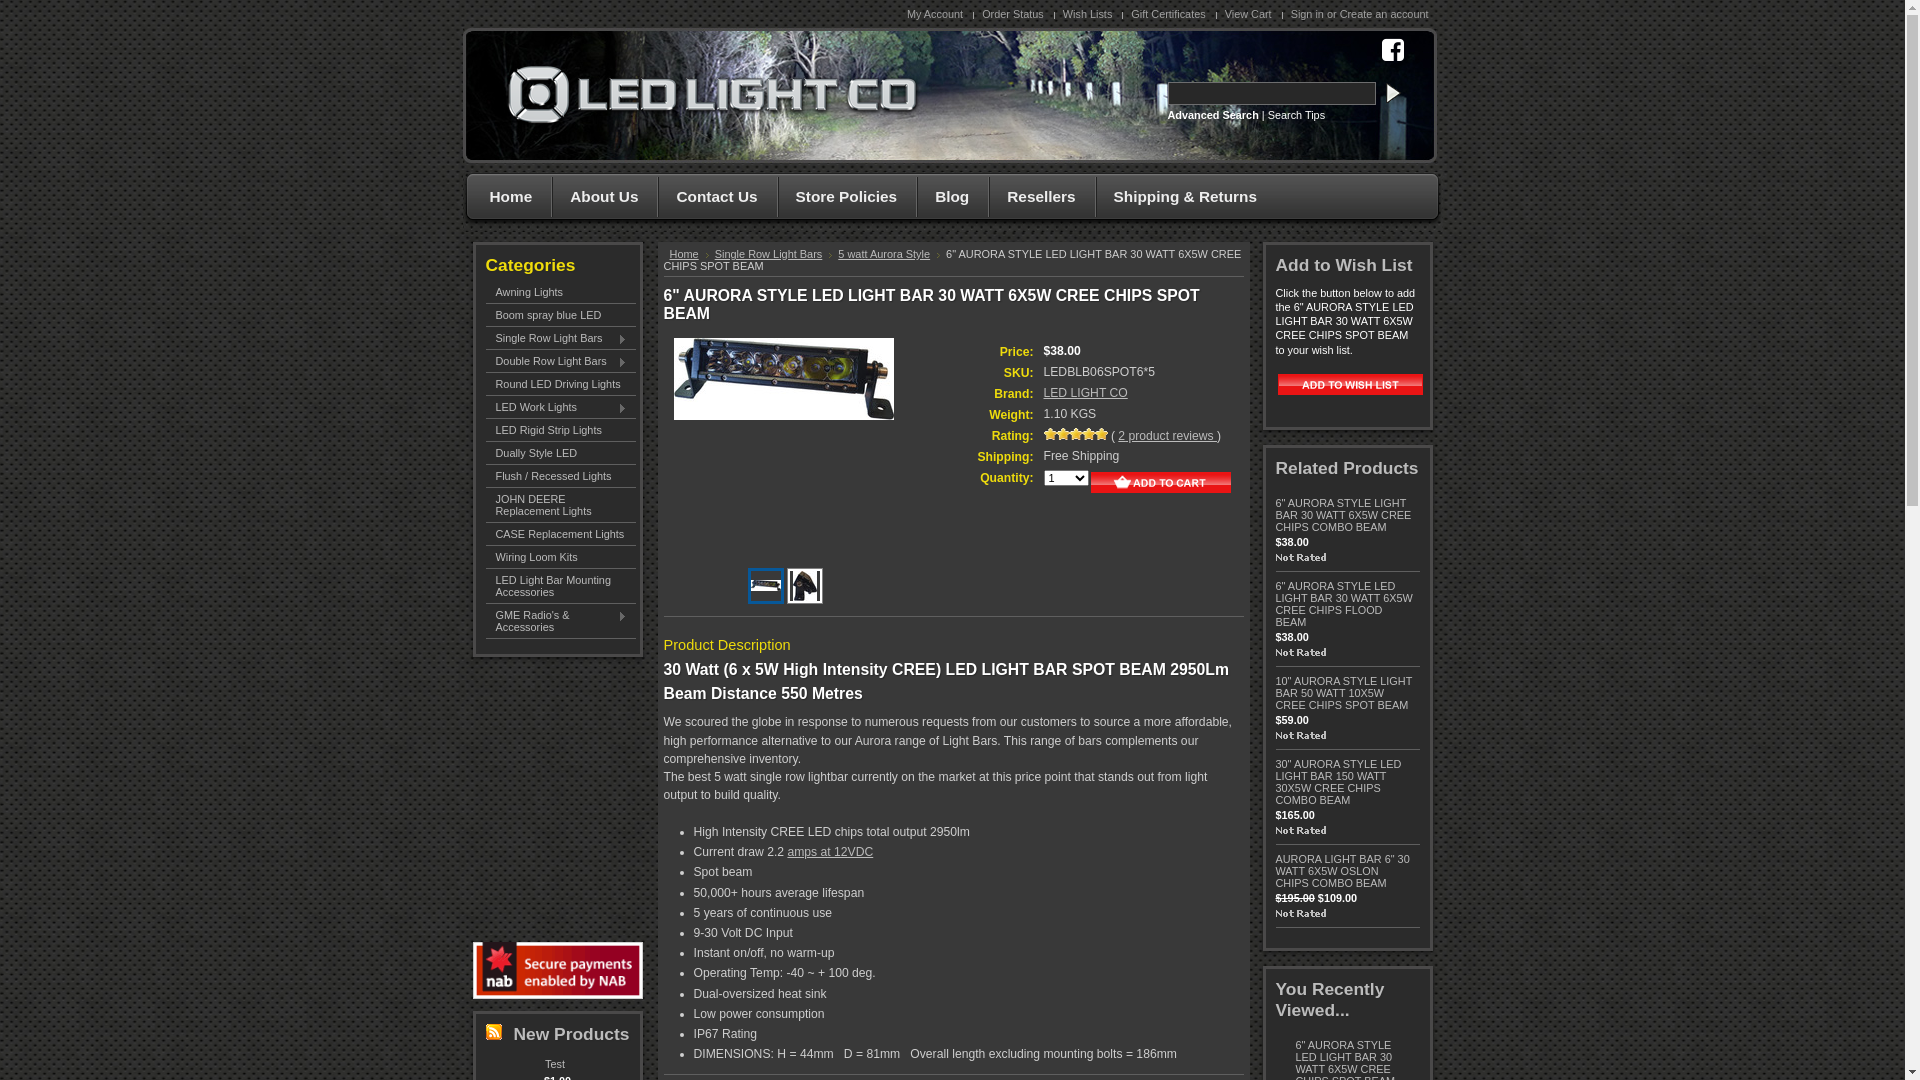 This screenshot has height=1080, width=1920. What do you see at coordinates (830, 852) in the screenshot?
I see `amps at 12VDC` at bounding box center [830, 852].